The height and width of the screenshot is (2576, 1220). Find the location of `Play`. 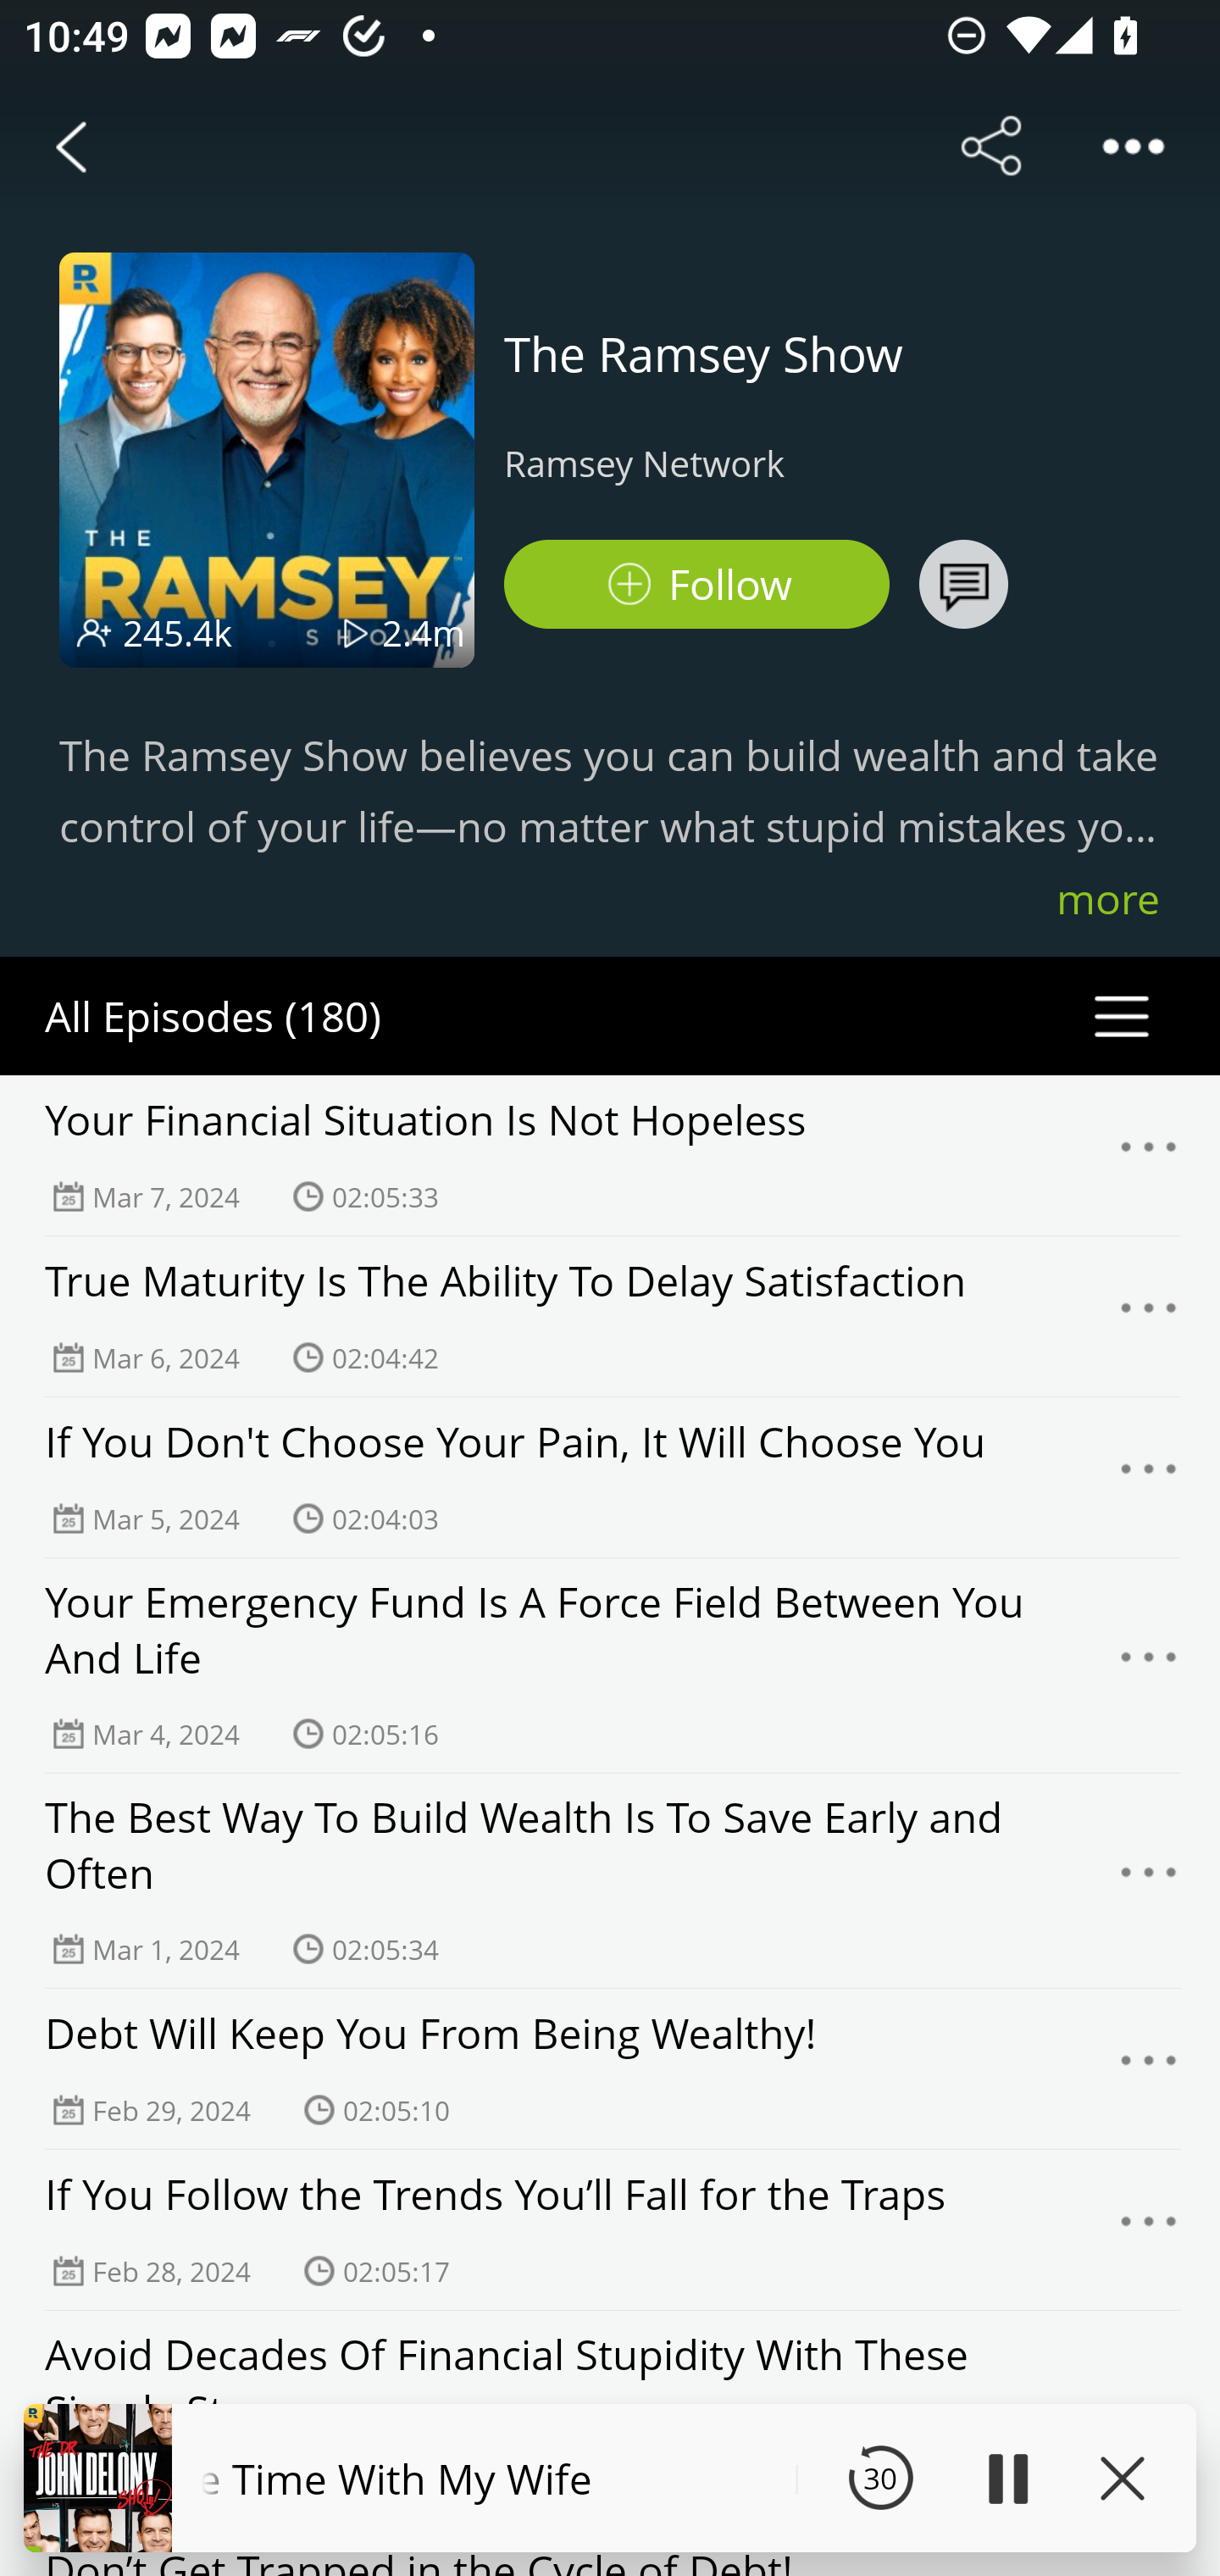

Play is located at coordinates (1006, 2478).